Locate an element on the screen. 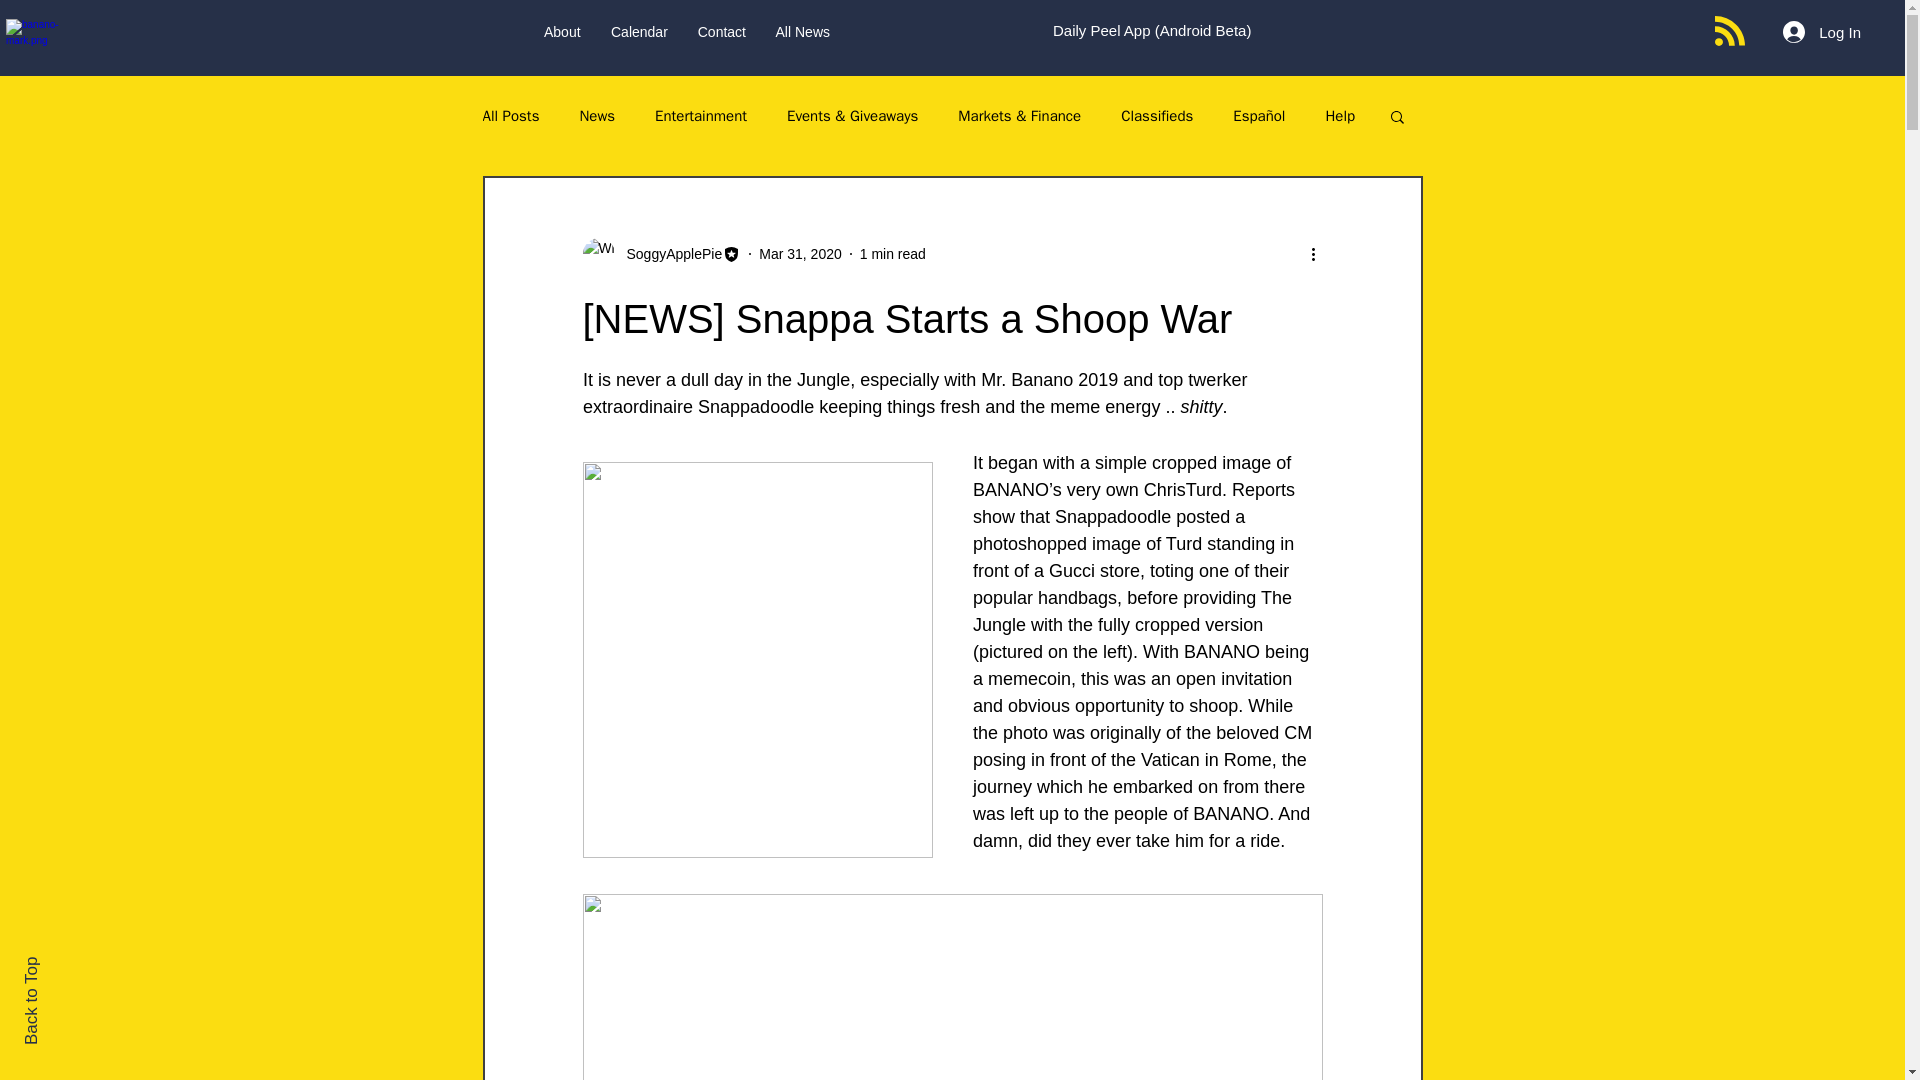  Log In is located at coordinates (1822, 32).